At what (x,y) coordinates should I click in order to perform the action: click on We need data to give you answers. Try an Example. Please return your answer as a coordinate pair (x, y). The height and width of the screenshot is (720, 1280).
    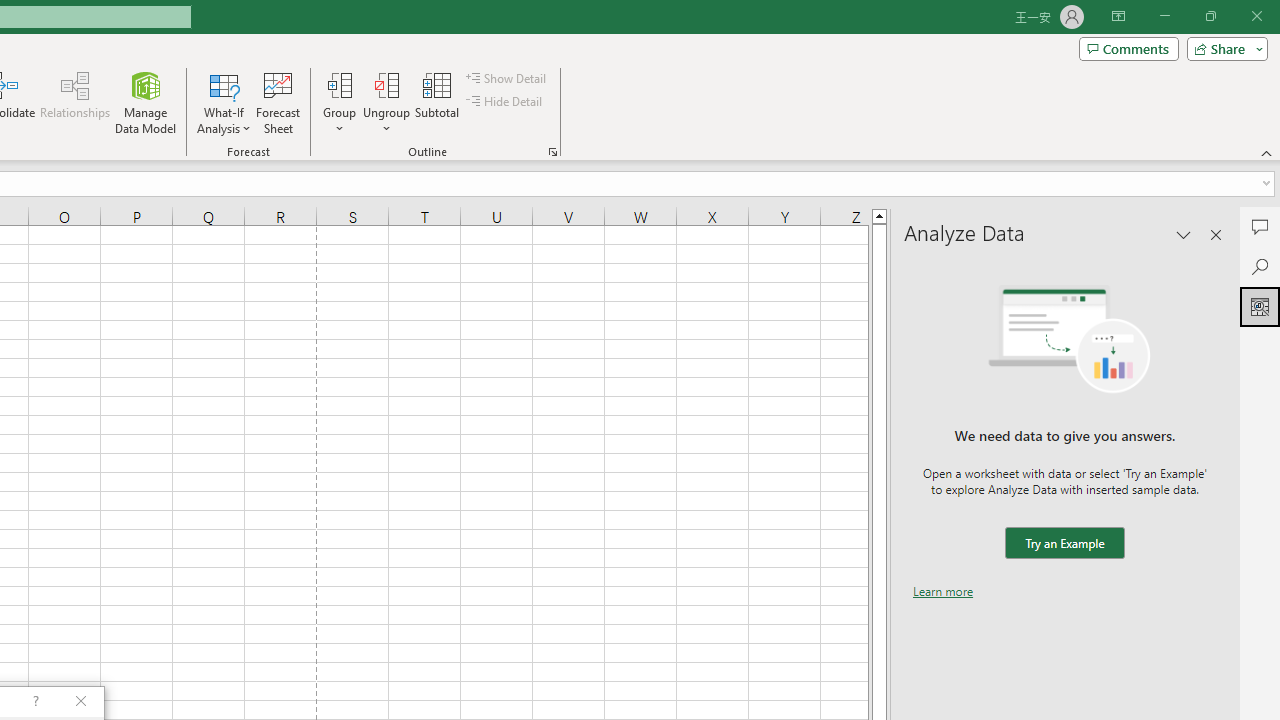
    Looking at the image, I should click on (1064, 544).